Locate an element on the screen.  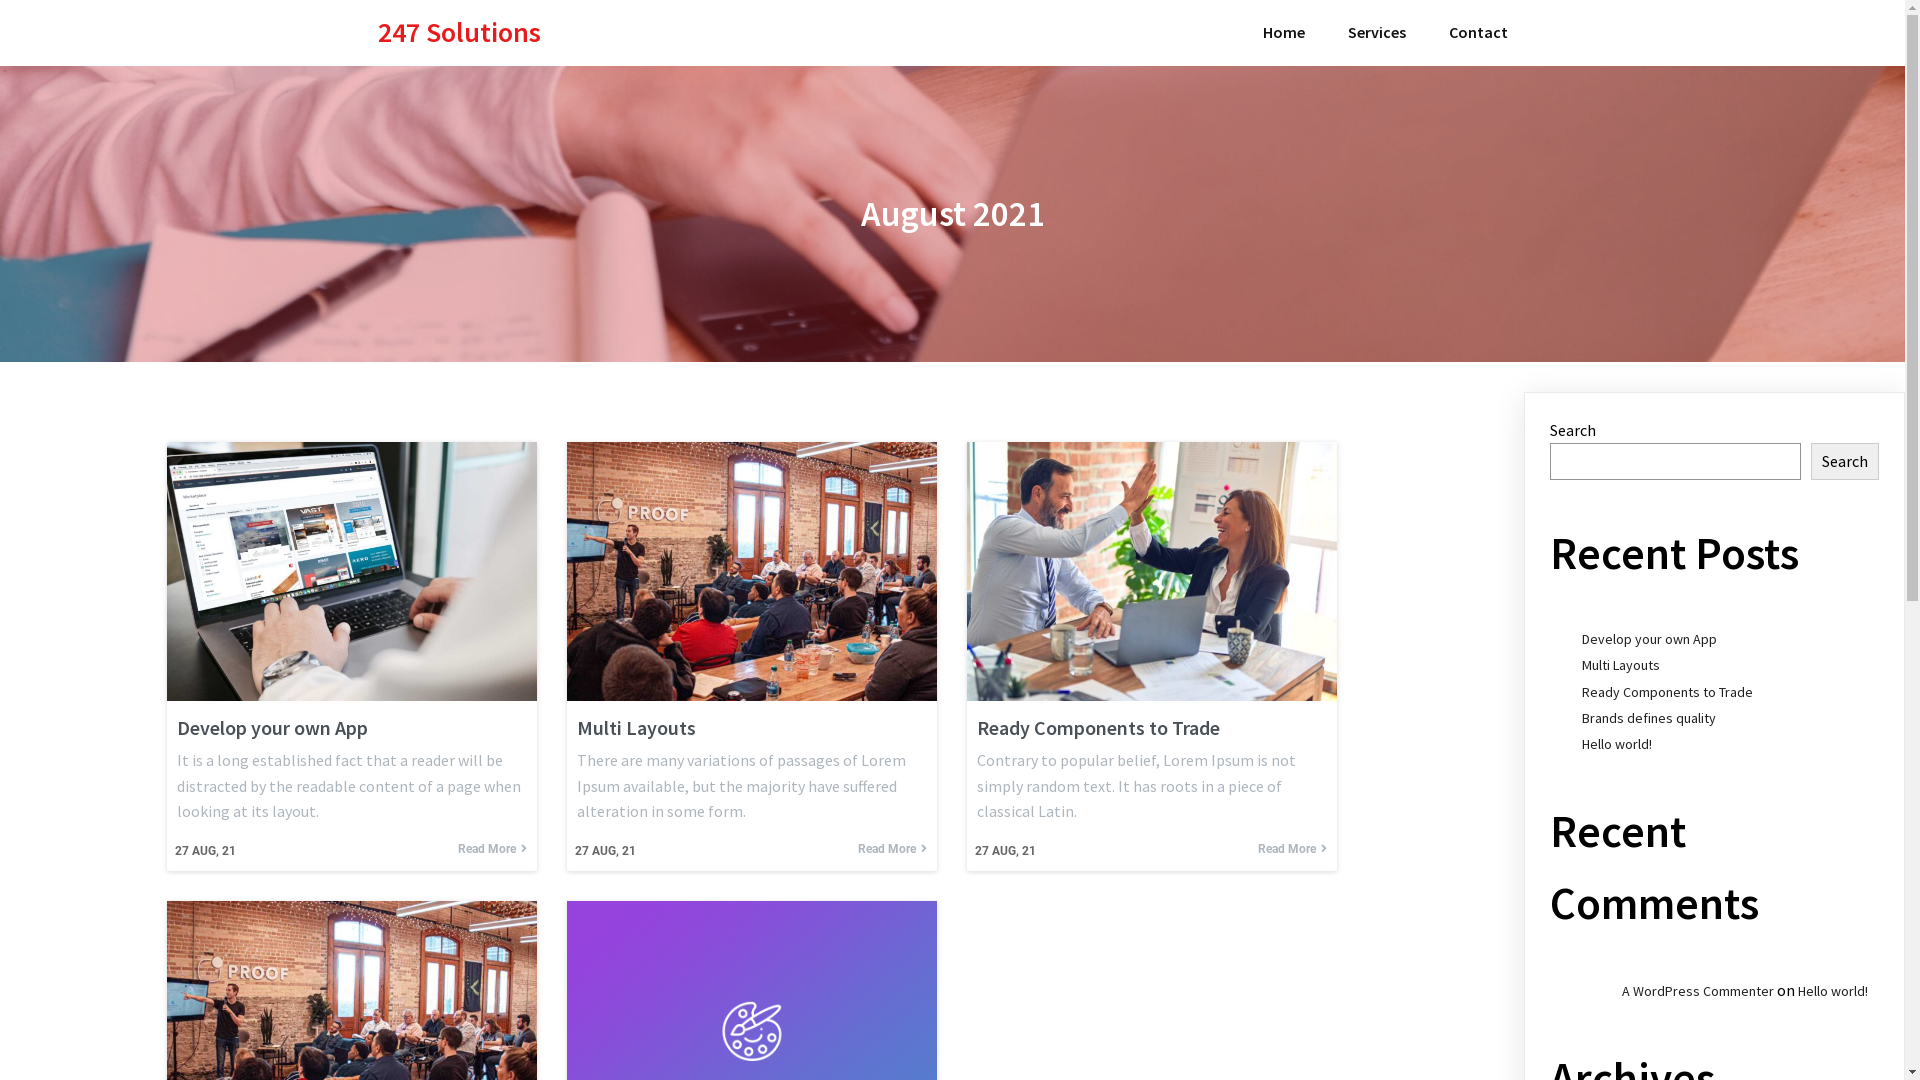
A WordPress Commenter is located at coordinates (1698, 991).